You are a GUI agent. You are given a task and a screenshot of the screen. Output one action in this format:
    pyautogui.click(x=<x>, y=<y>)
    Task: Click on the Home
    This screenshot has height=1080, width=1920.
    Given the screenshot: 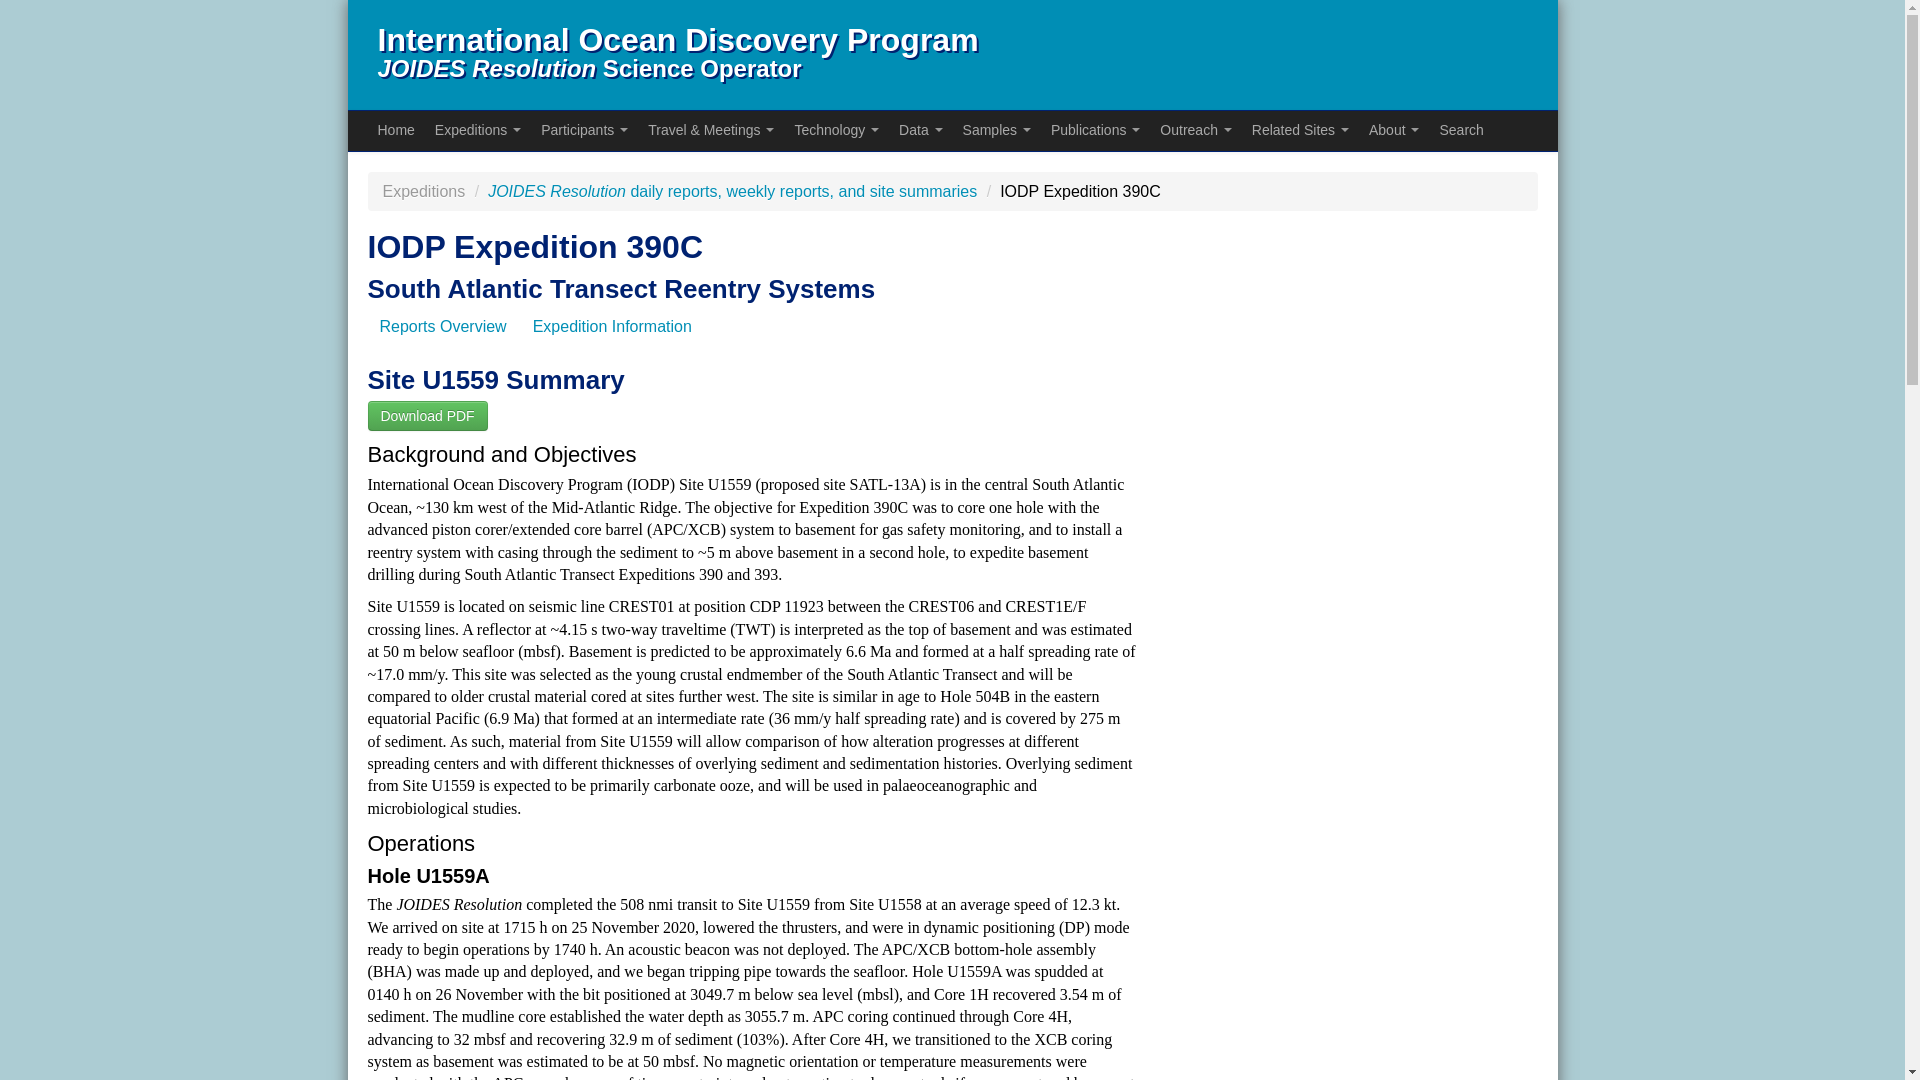 What is the action you would take?
    pyautogui.click(x=396, y=131)
    